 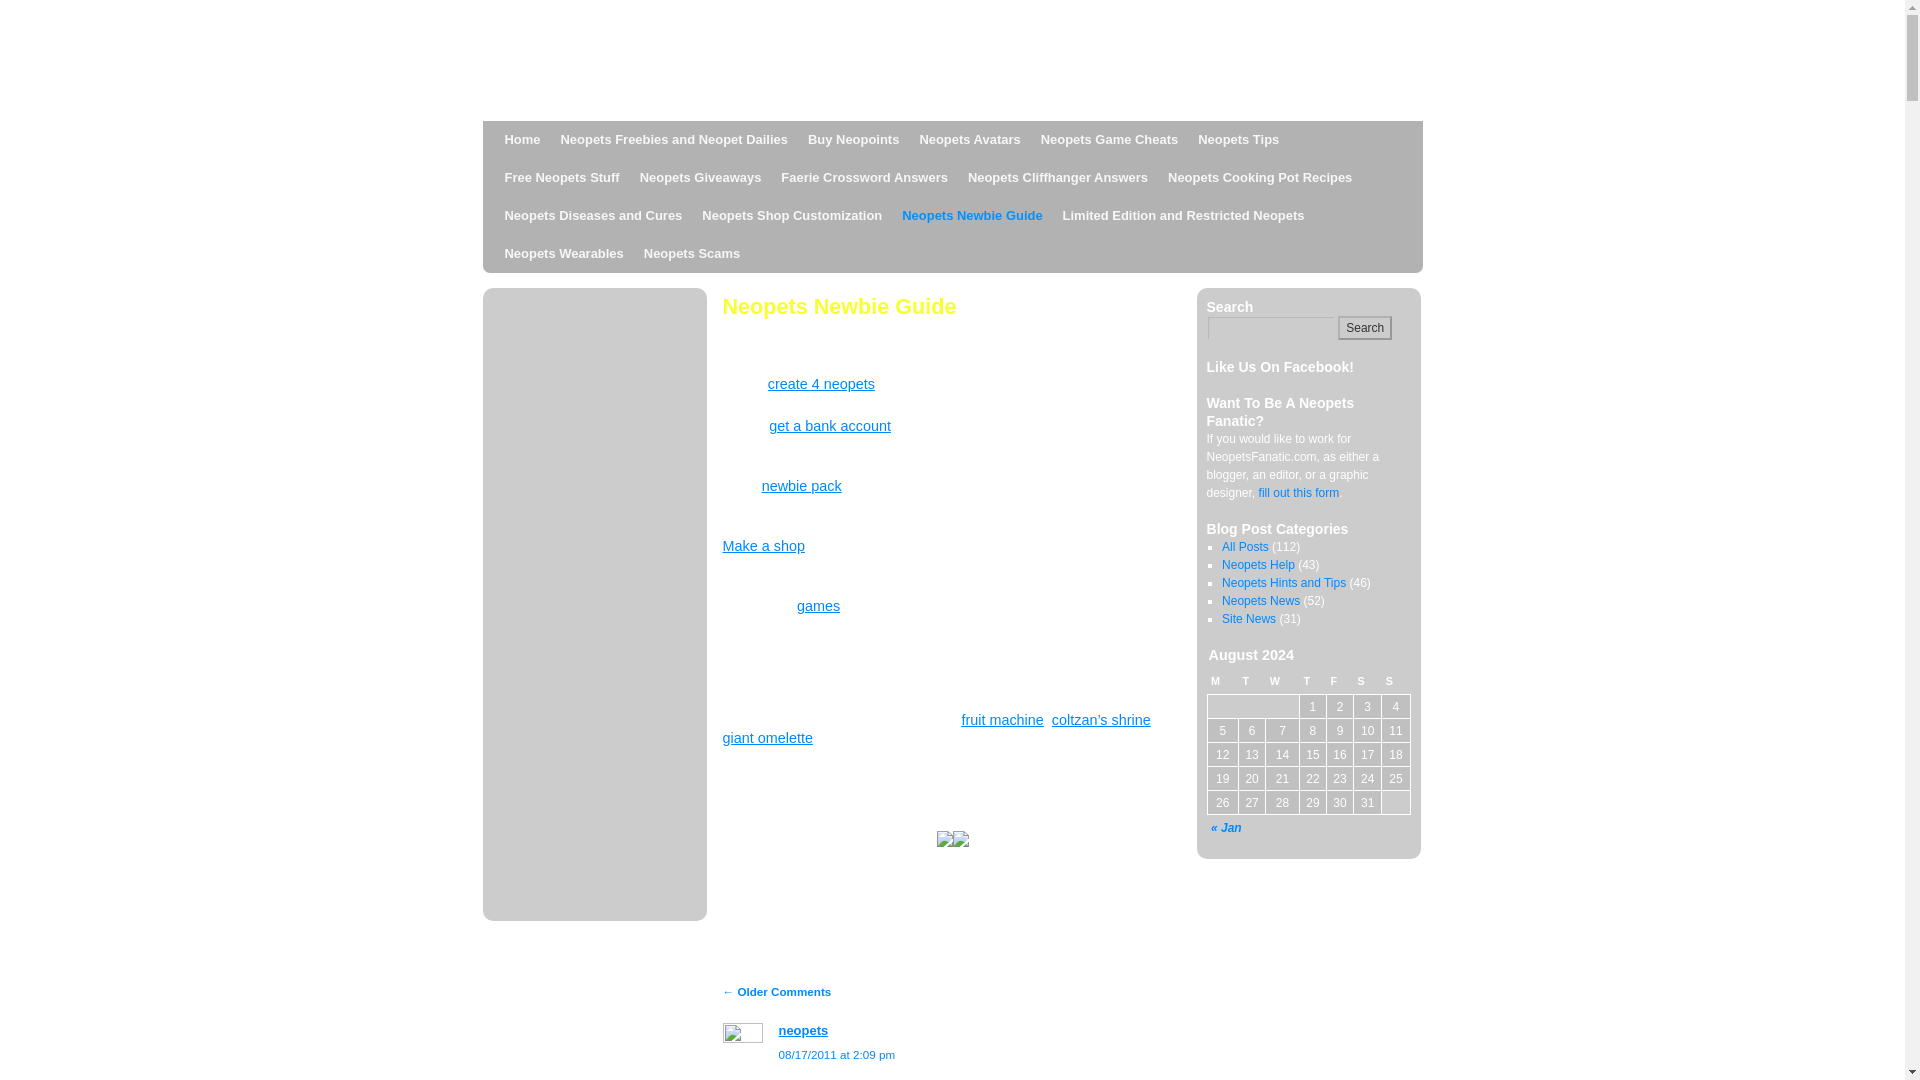 What do you see at coordinates (766, 738) in the screenshot?
I see `giant omelette` at bounding box center [766, 738].